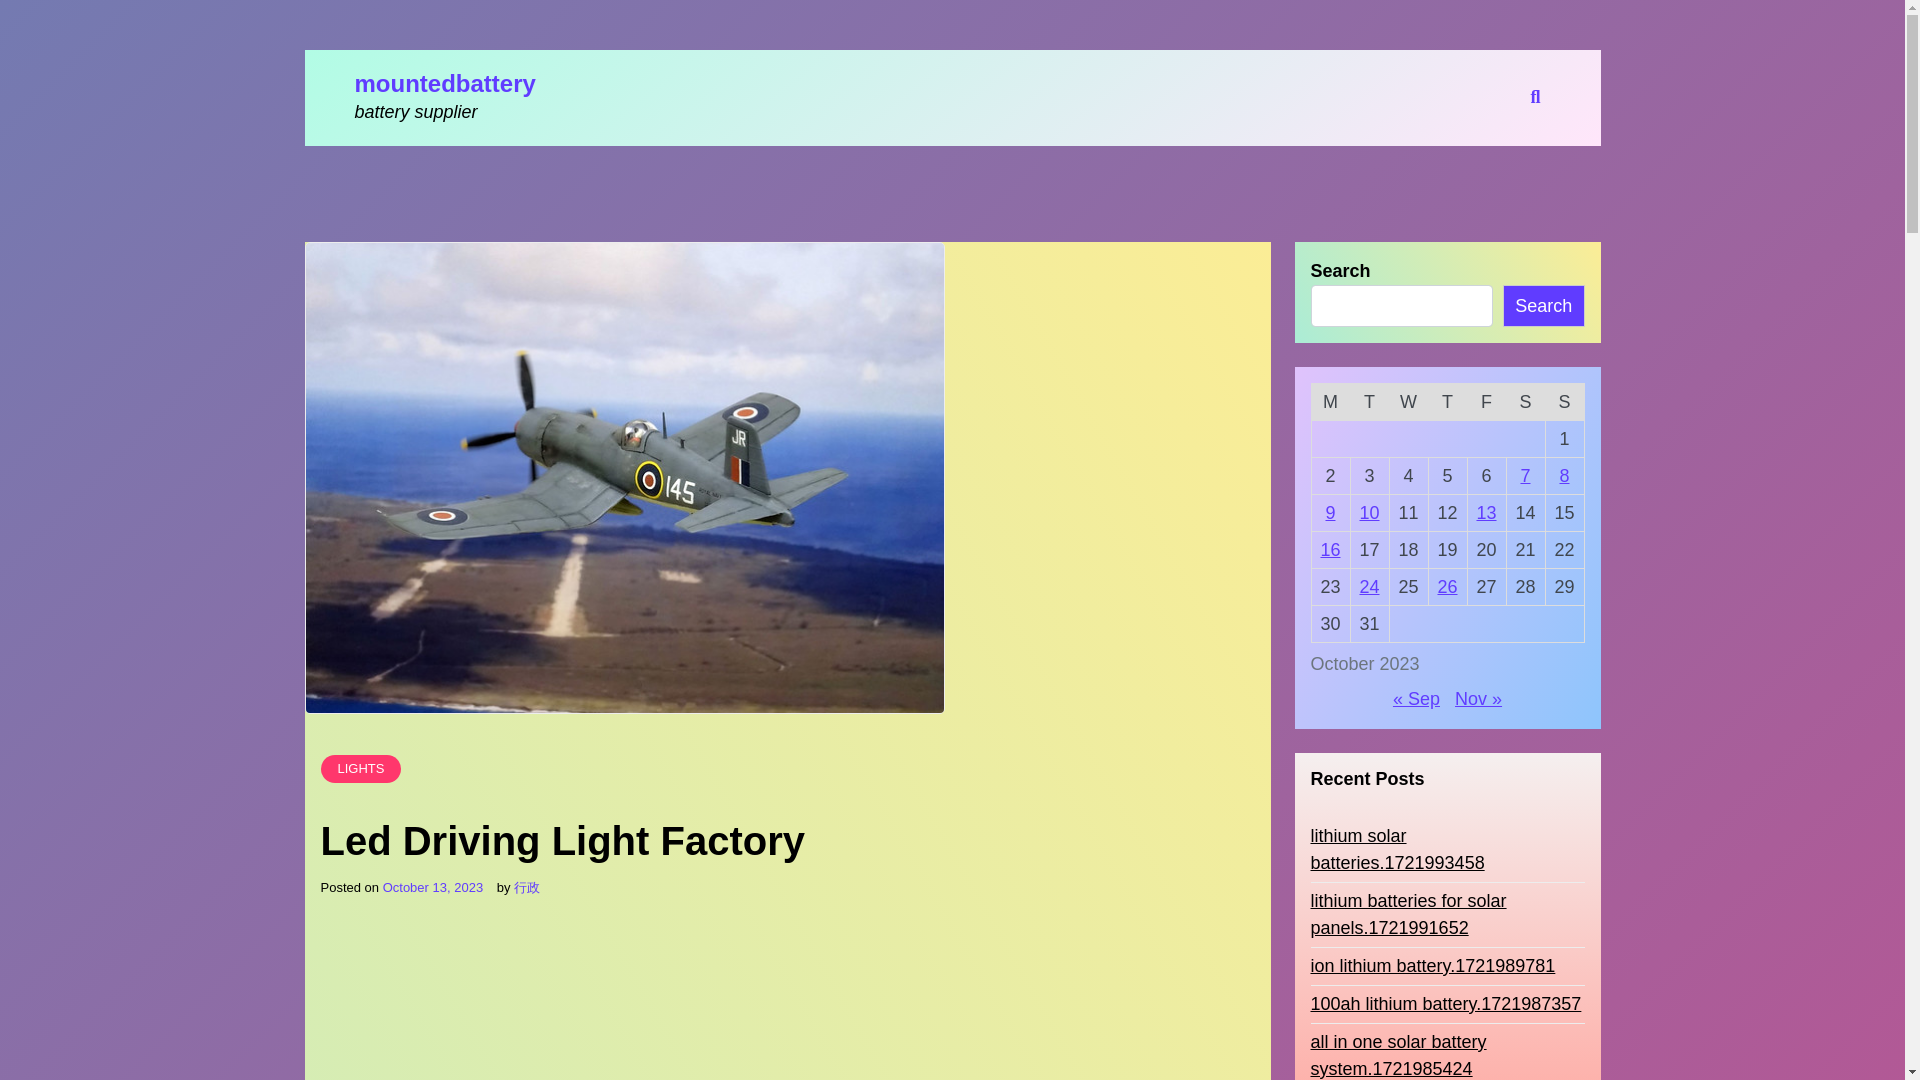 The image size is (1920, 1080). Describe the element at coordinates (1353, 540) in the screenshot. I see `Search` at that location.